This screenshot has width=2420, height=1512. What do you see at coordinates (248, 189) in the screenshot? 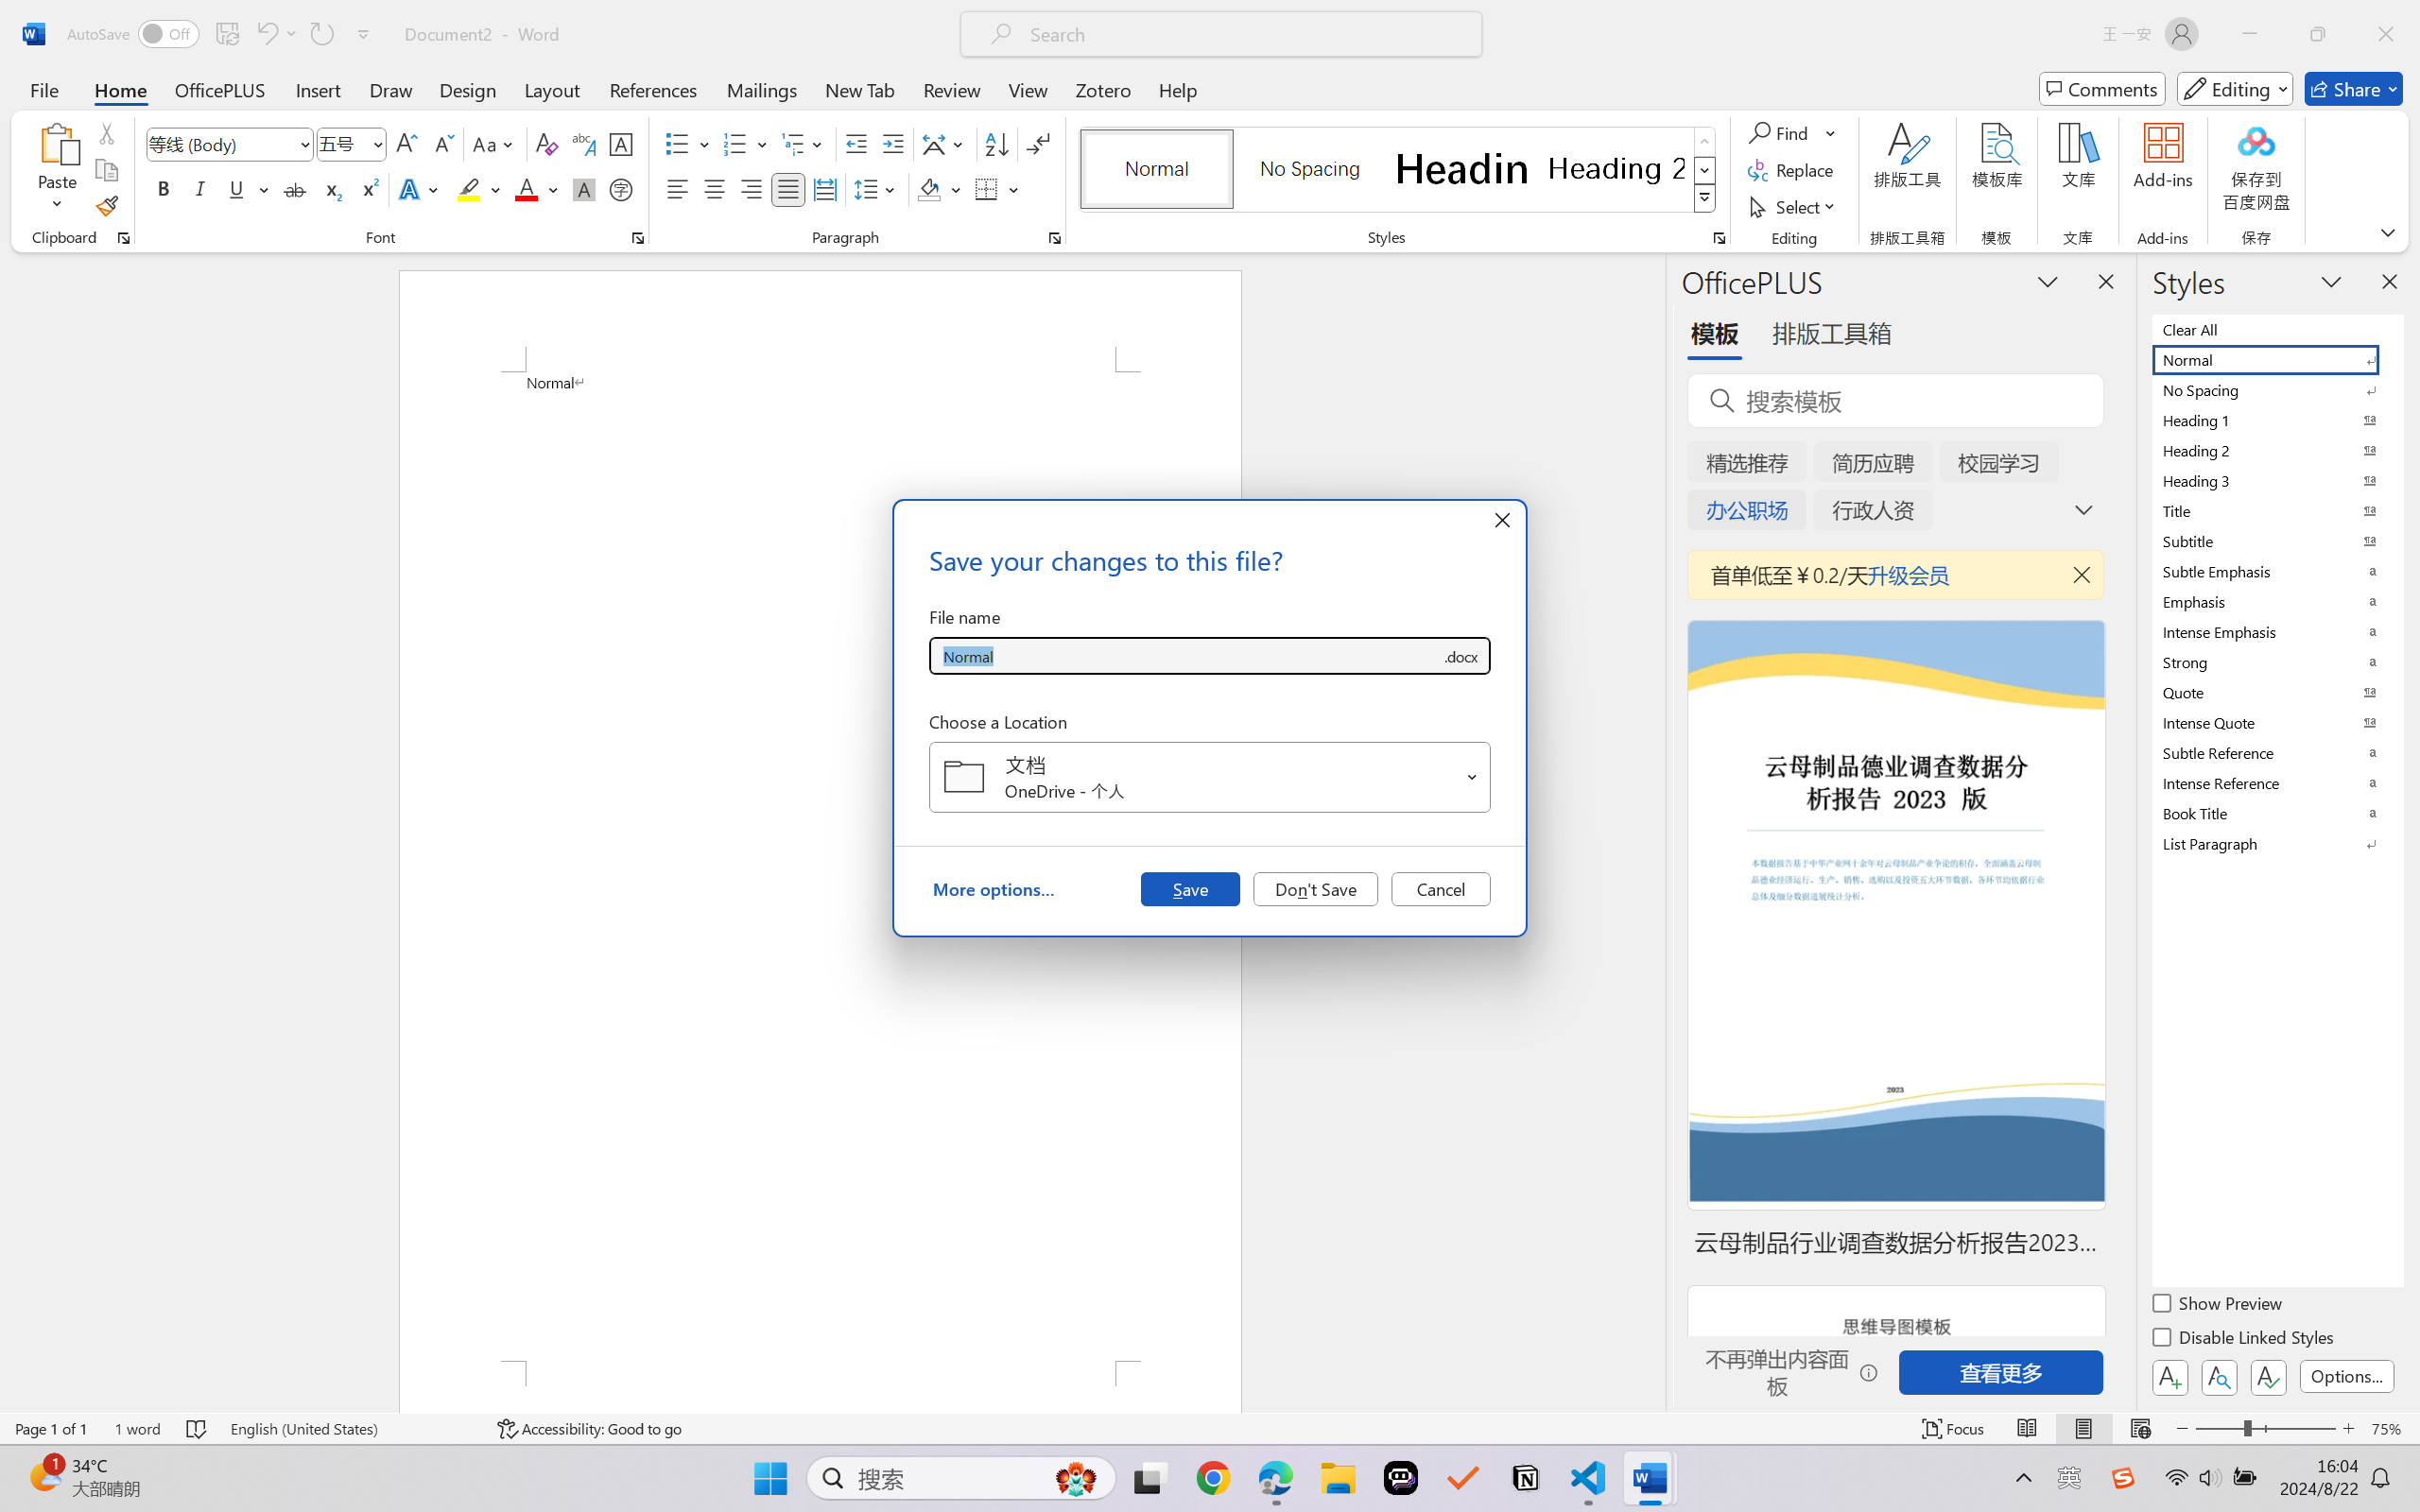
I see `Underline` at bounding box center [248, 189].